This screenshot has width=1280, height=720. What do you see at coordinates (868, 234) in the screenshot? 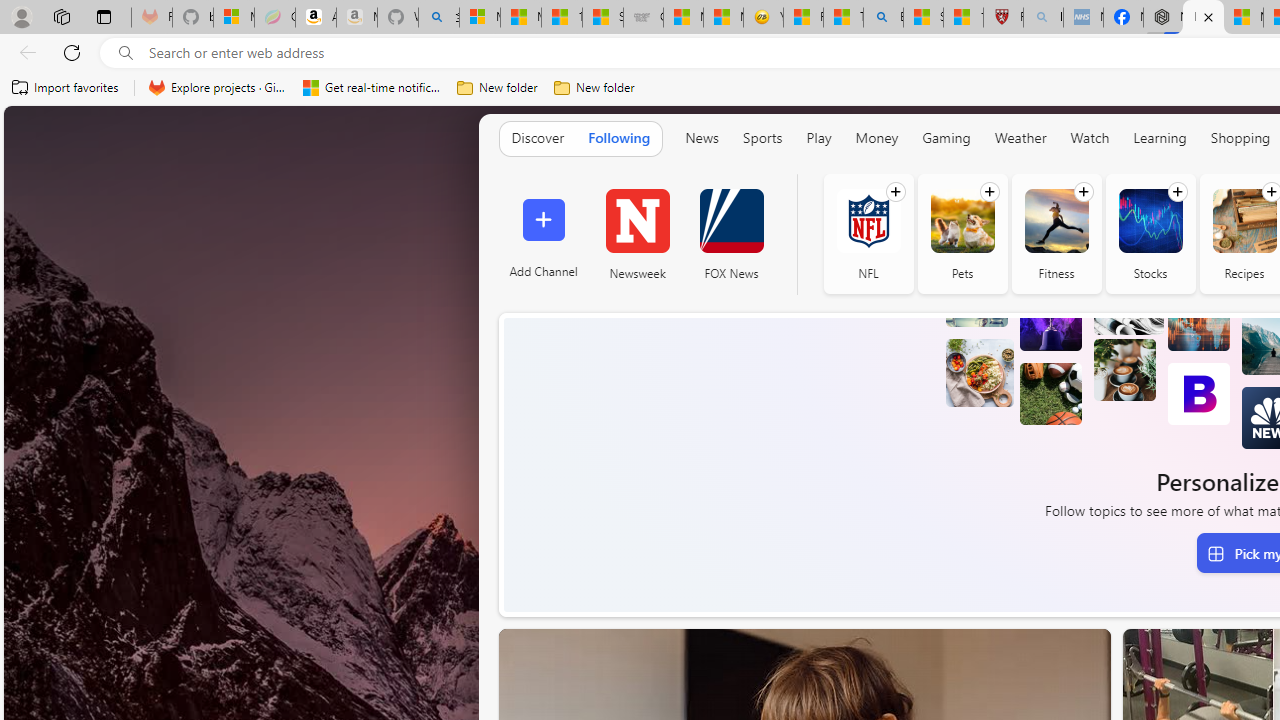
I see `NFL` at bounding box center [868, 234].